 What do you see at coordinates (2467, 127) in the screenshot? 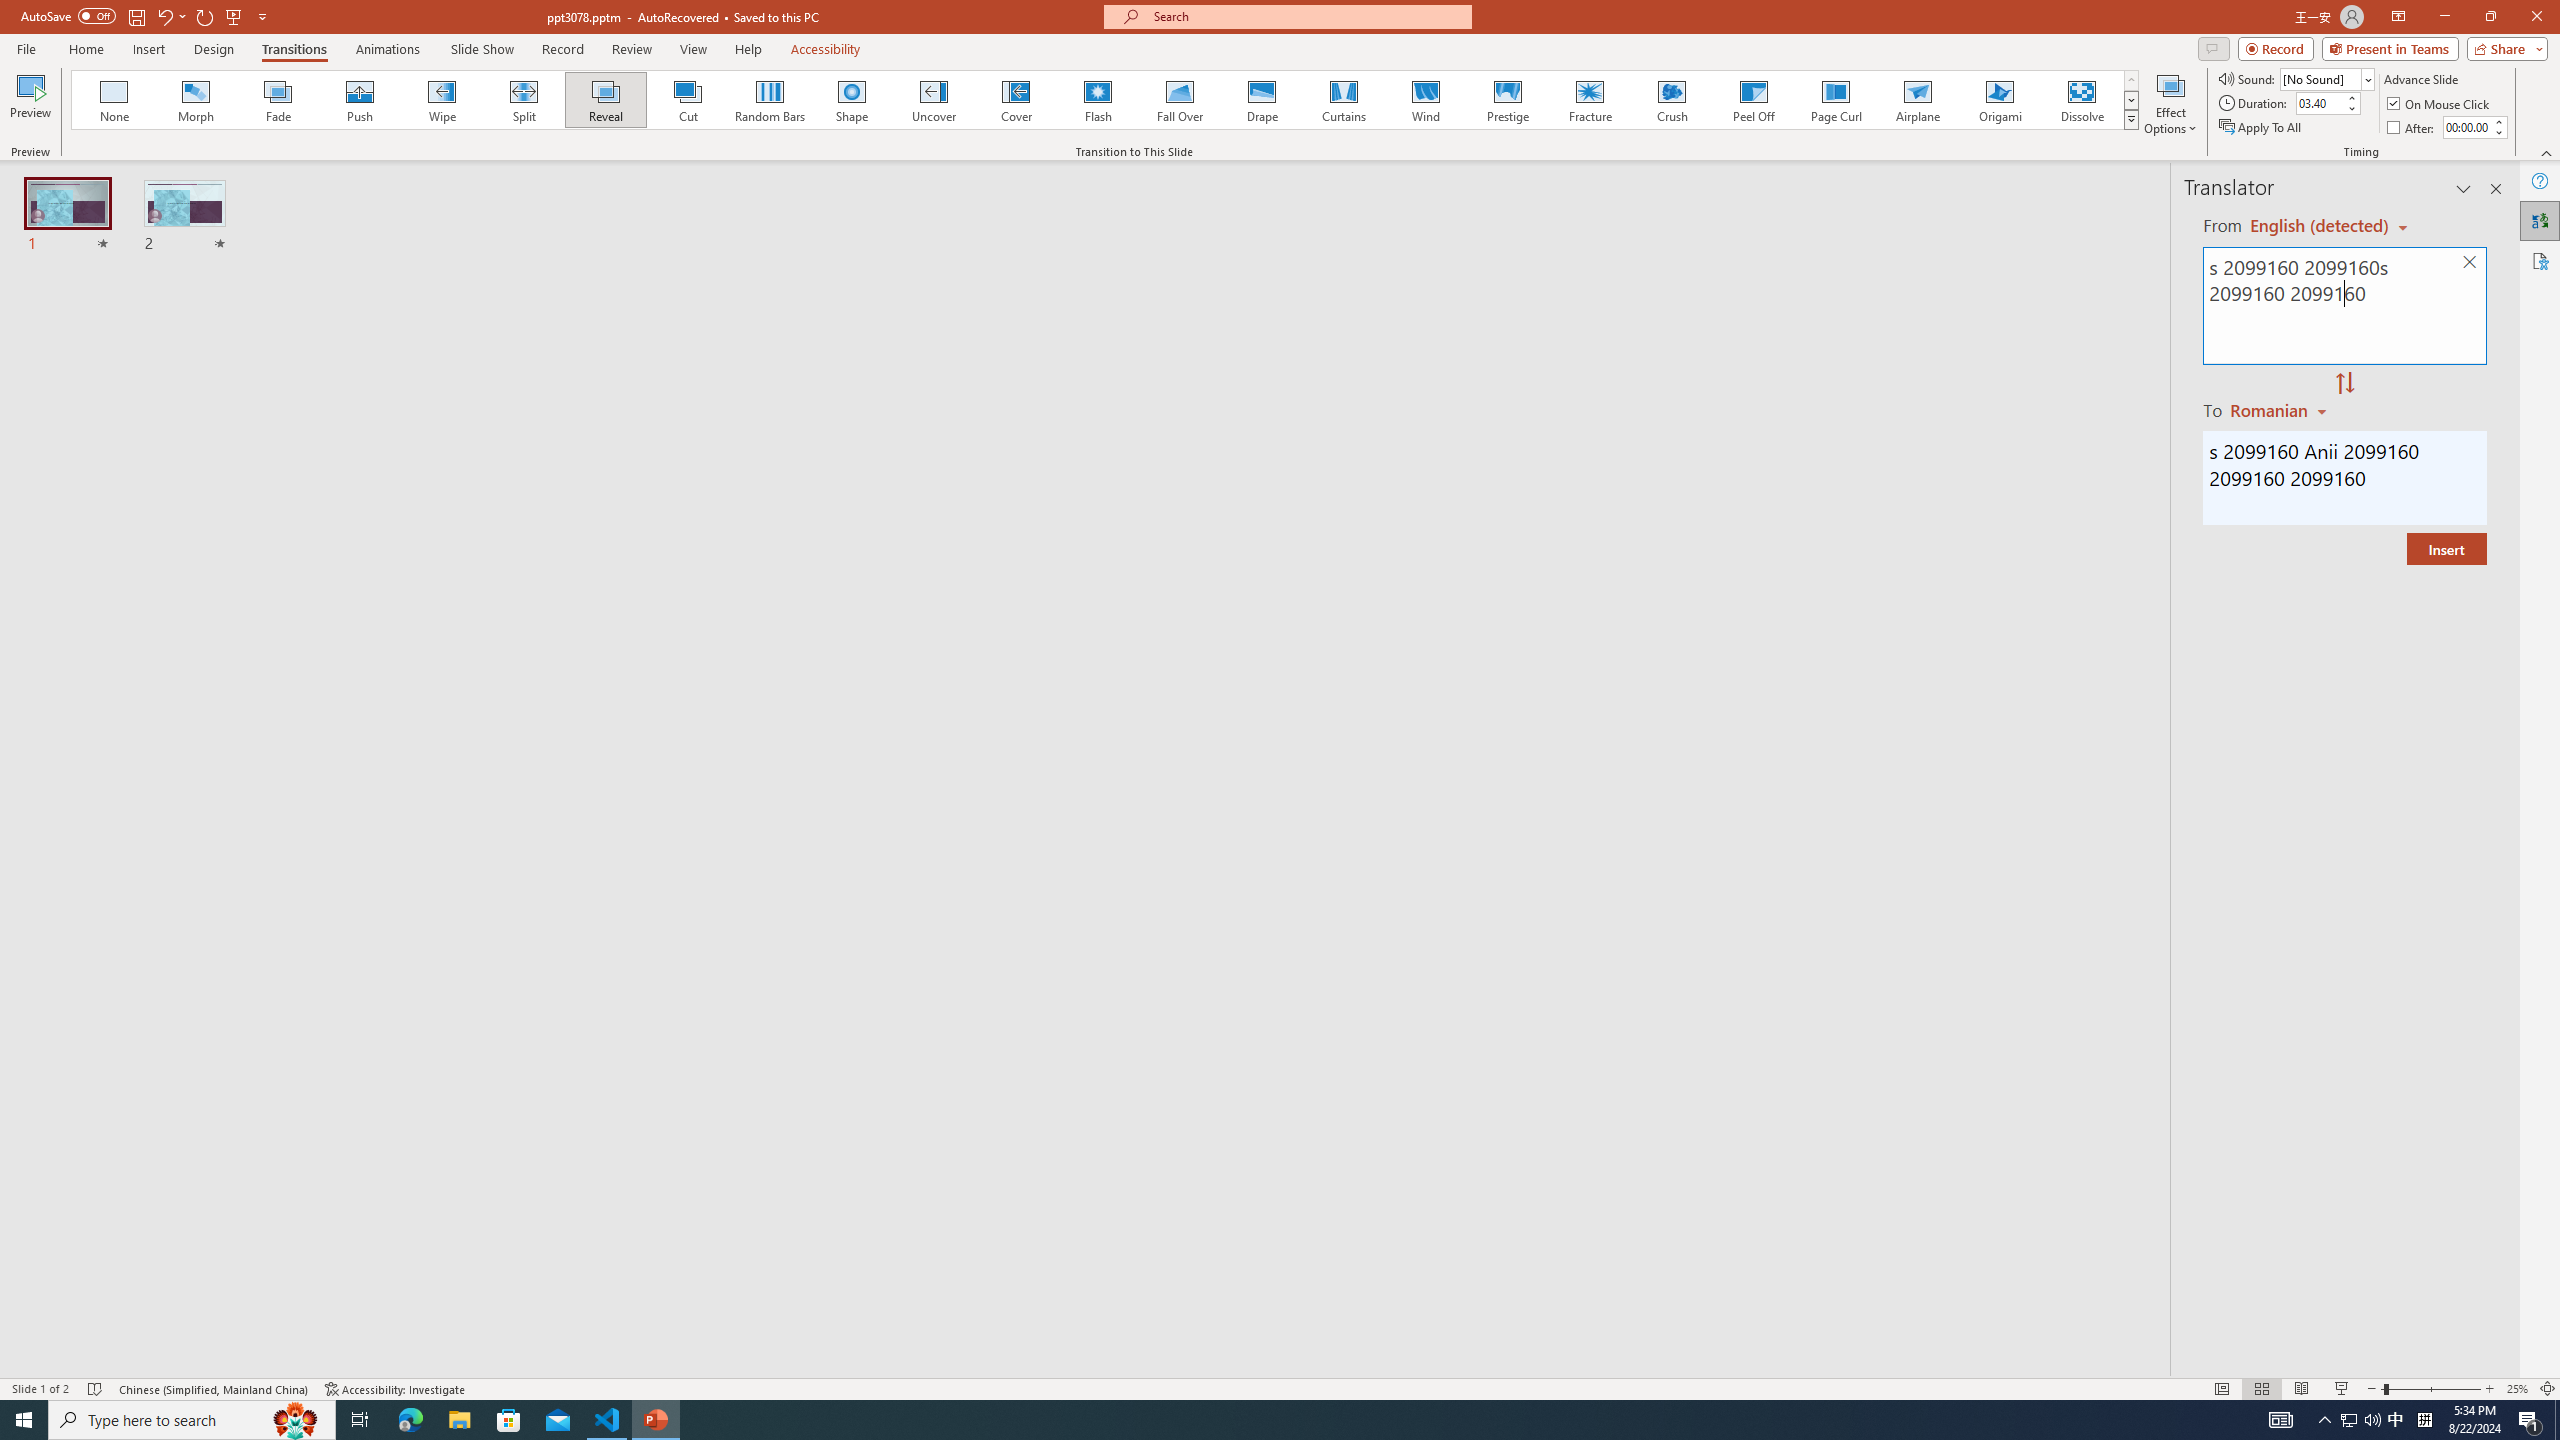
I see `After` at bounding box center [2467, 127].